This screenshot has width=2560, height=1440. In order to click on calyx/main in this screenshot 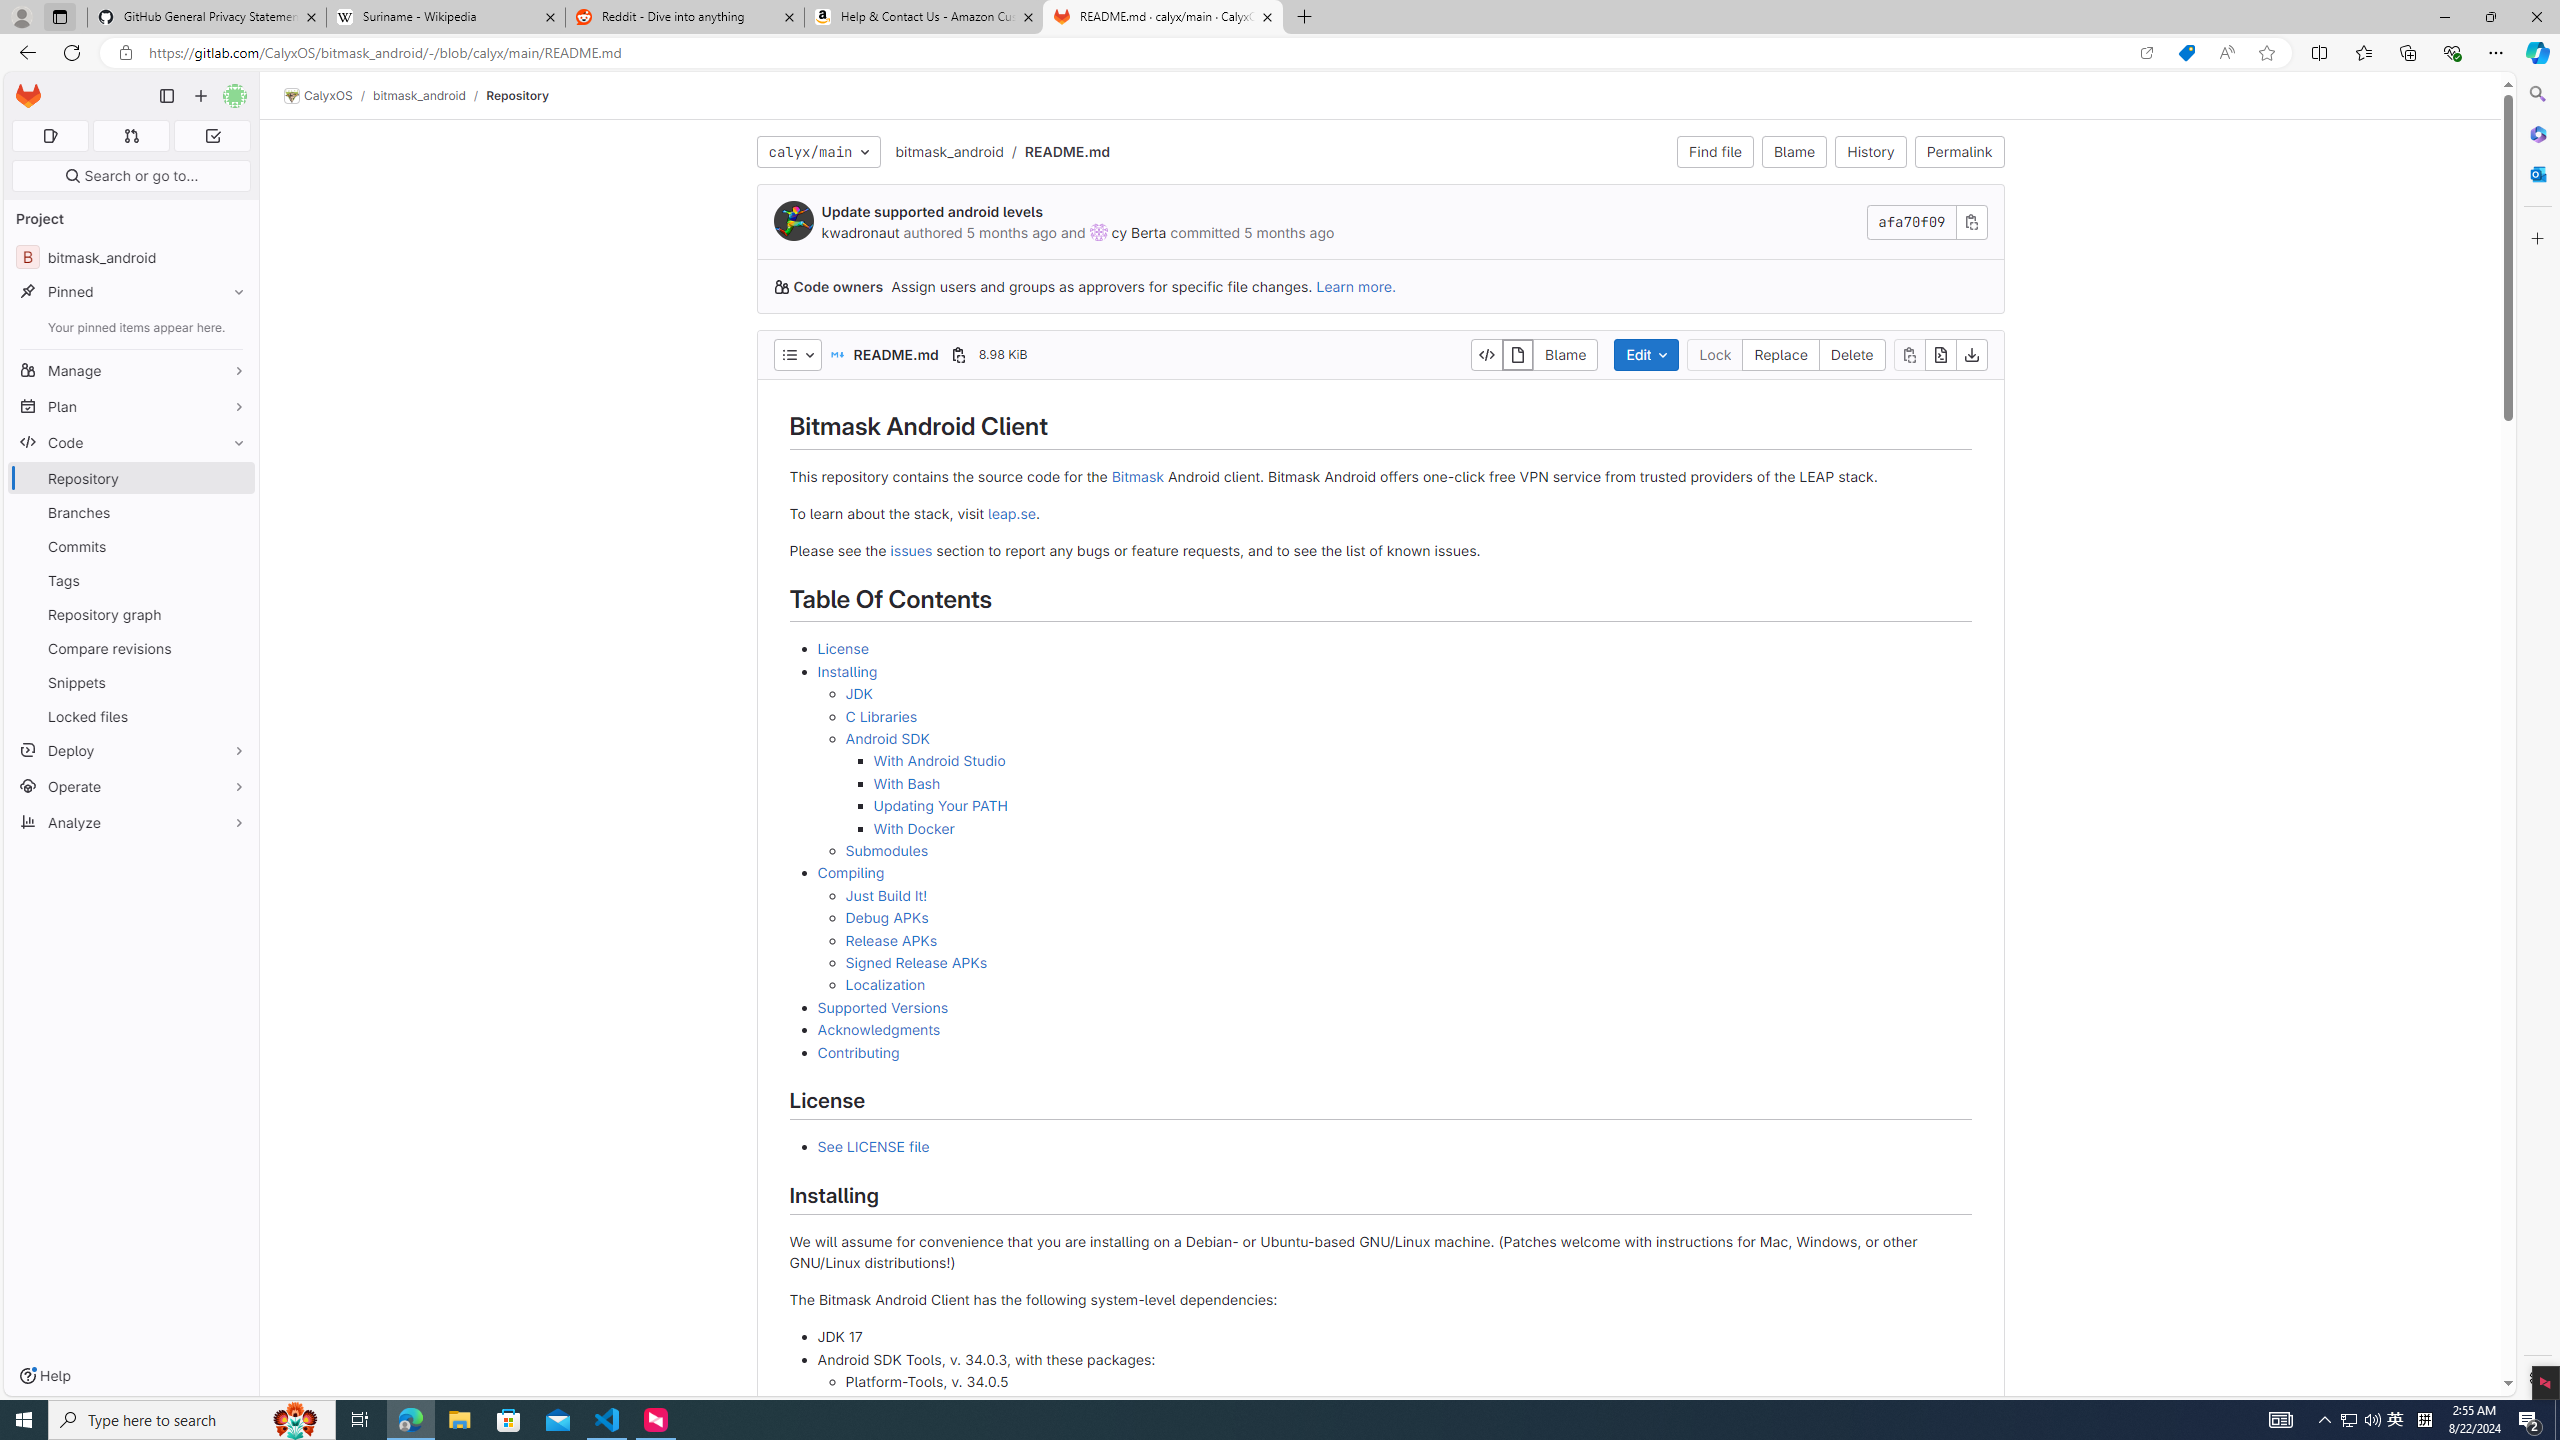, I will do `click(818, 152)`.